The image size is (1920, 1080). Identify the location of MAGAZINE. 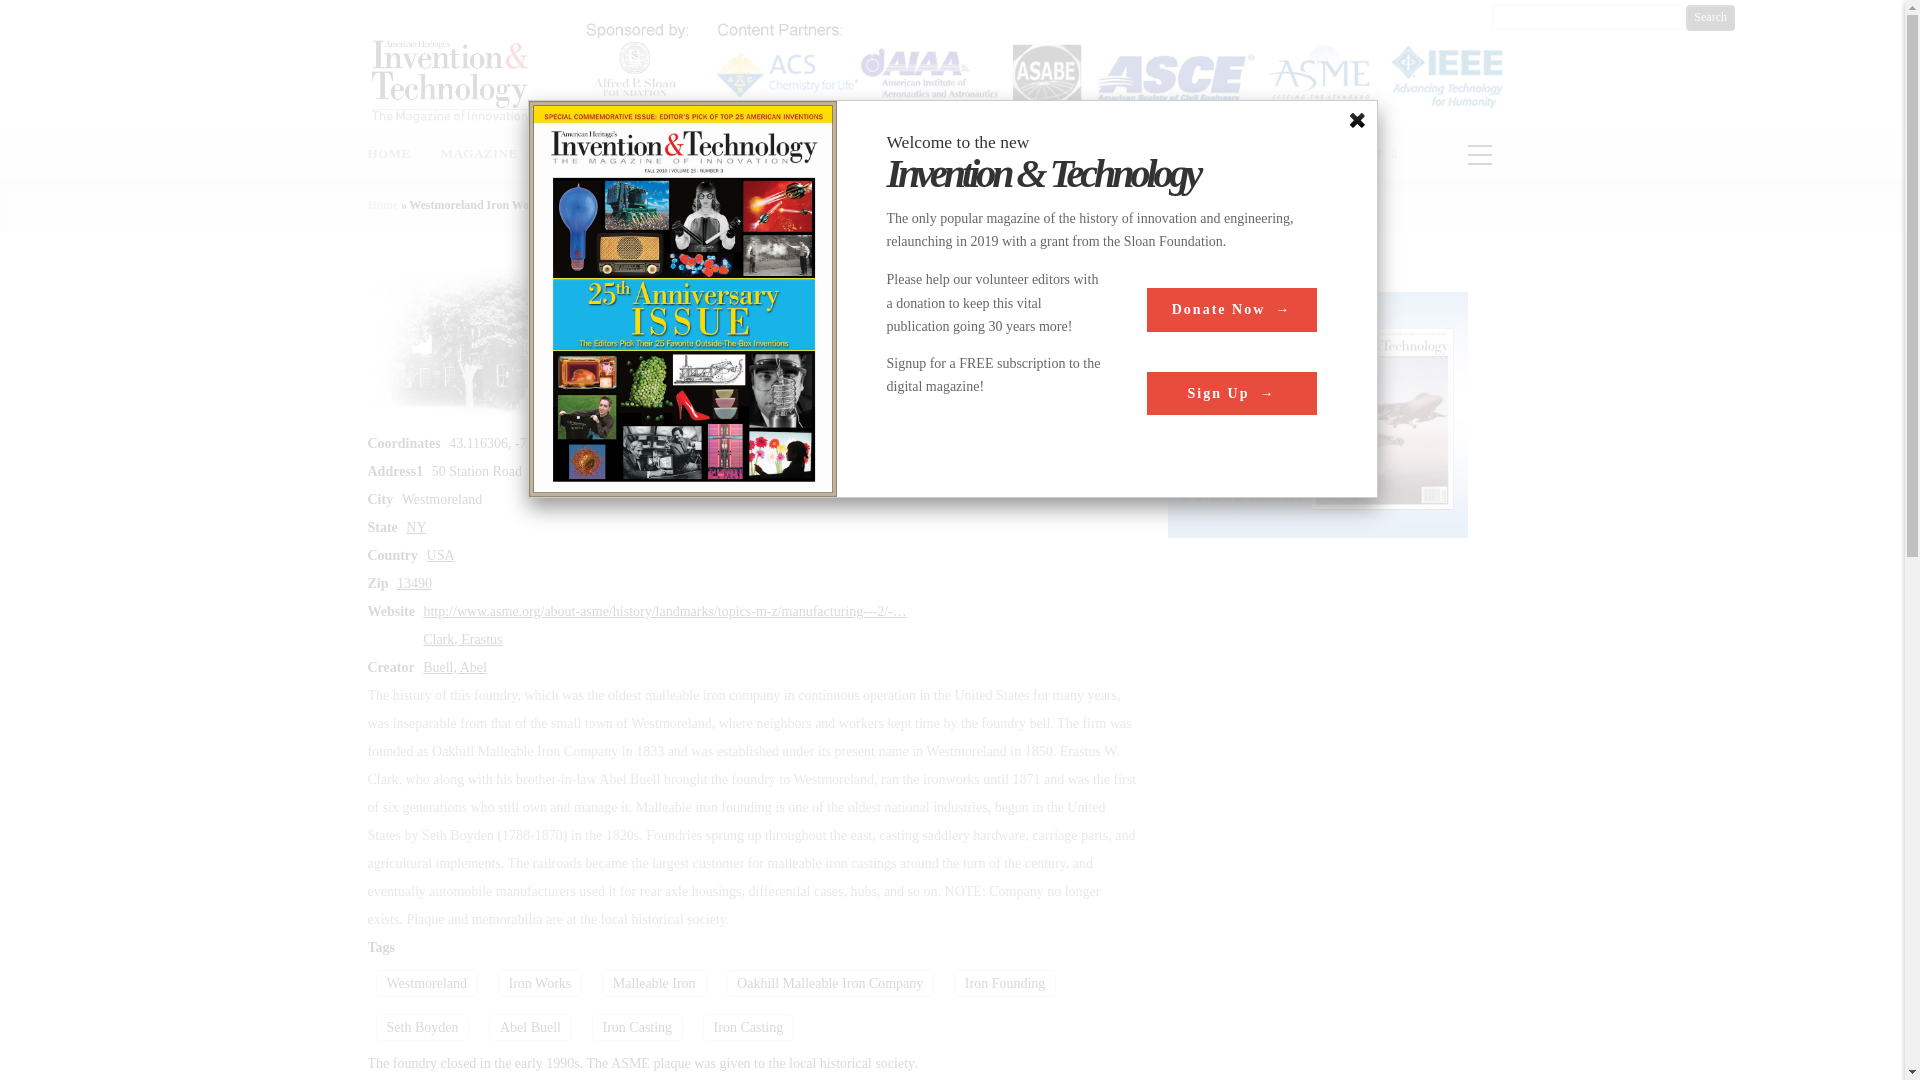
(486, 154).